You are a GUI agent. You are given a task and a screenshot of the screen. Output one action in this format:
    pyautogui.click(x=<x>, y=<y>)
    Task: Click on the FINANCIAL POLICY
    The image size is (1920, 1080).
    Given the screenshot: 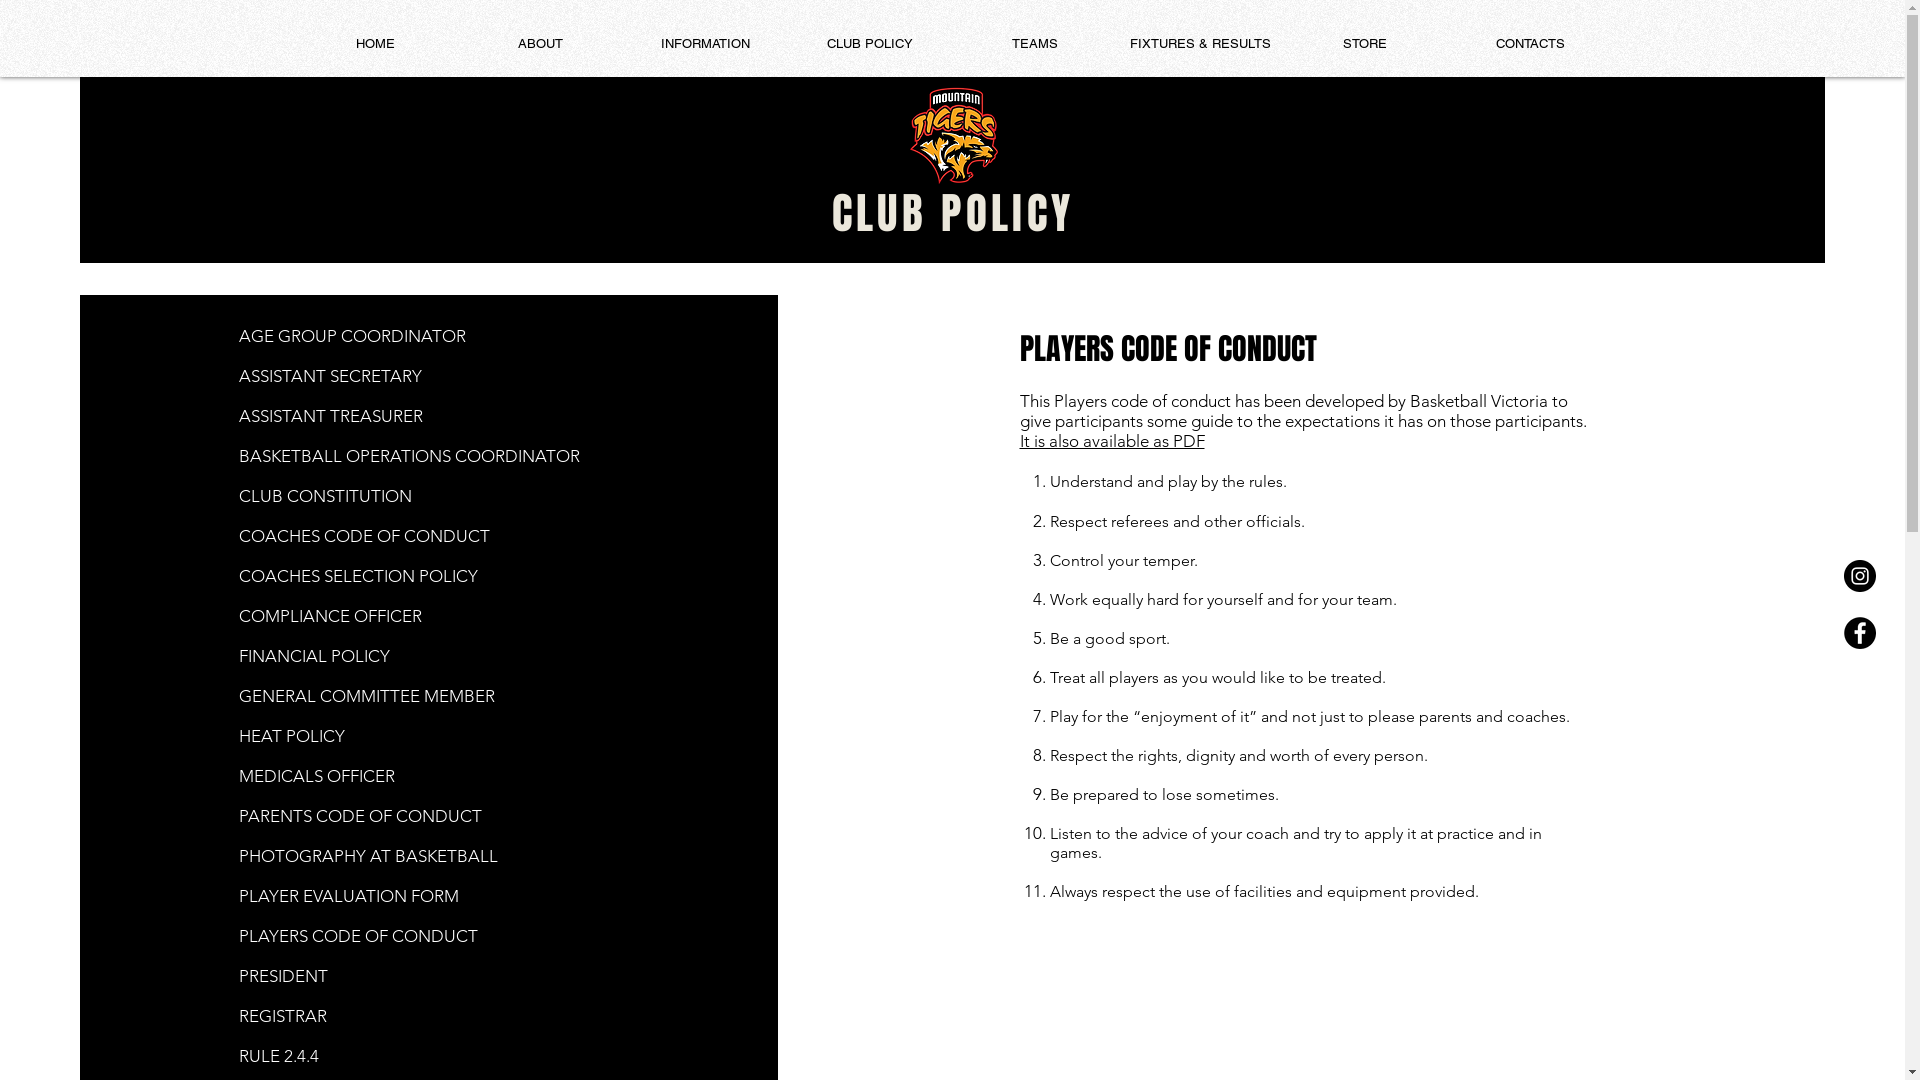 What is the action you would take?
    pyautogui.click(x=314, y=666)
    